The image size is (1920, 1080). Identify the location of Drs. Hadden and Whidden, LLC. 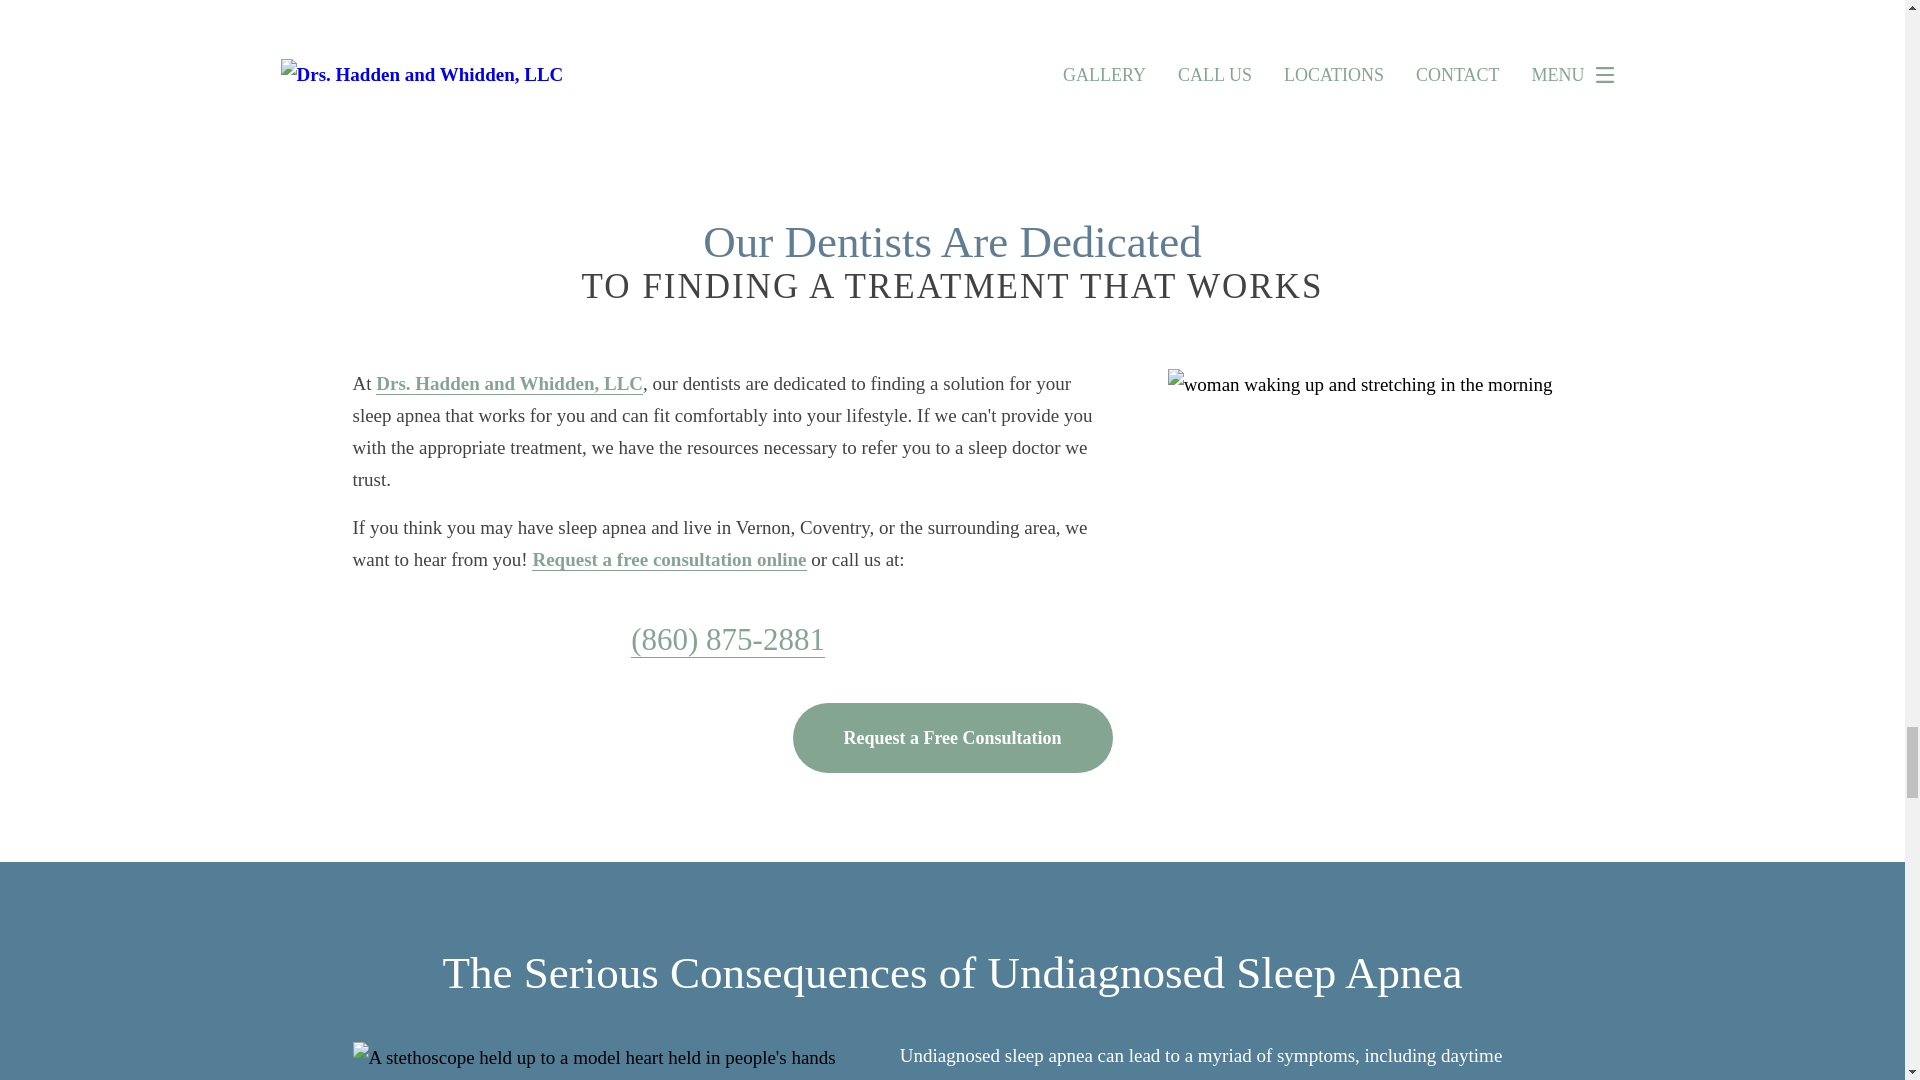
(510, 384).